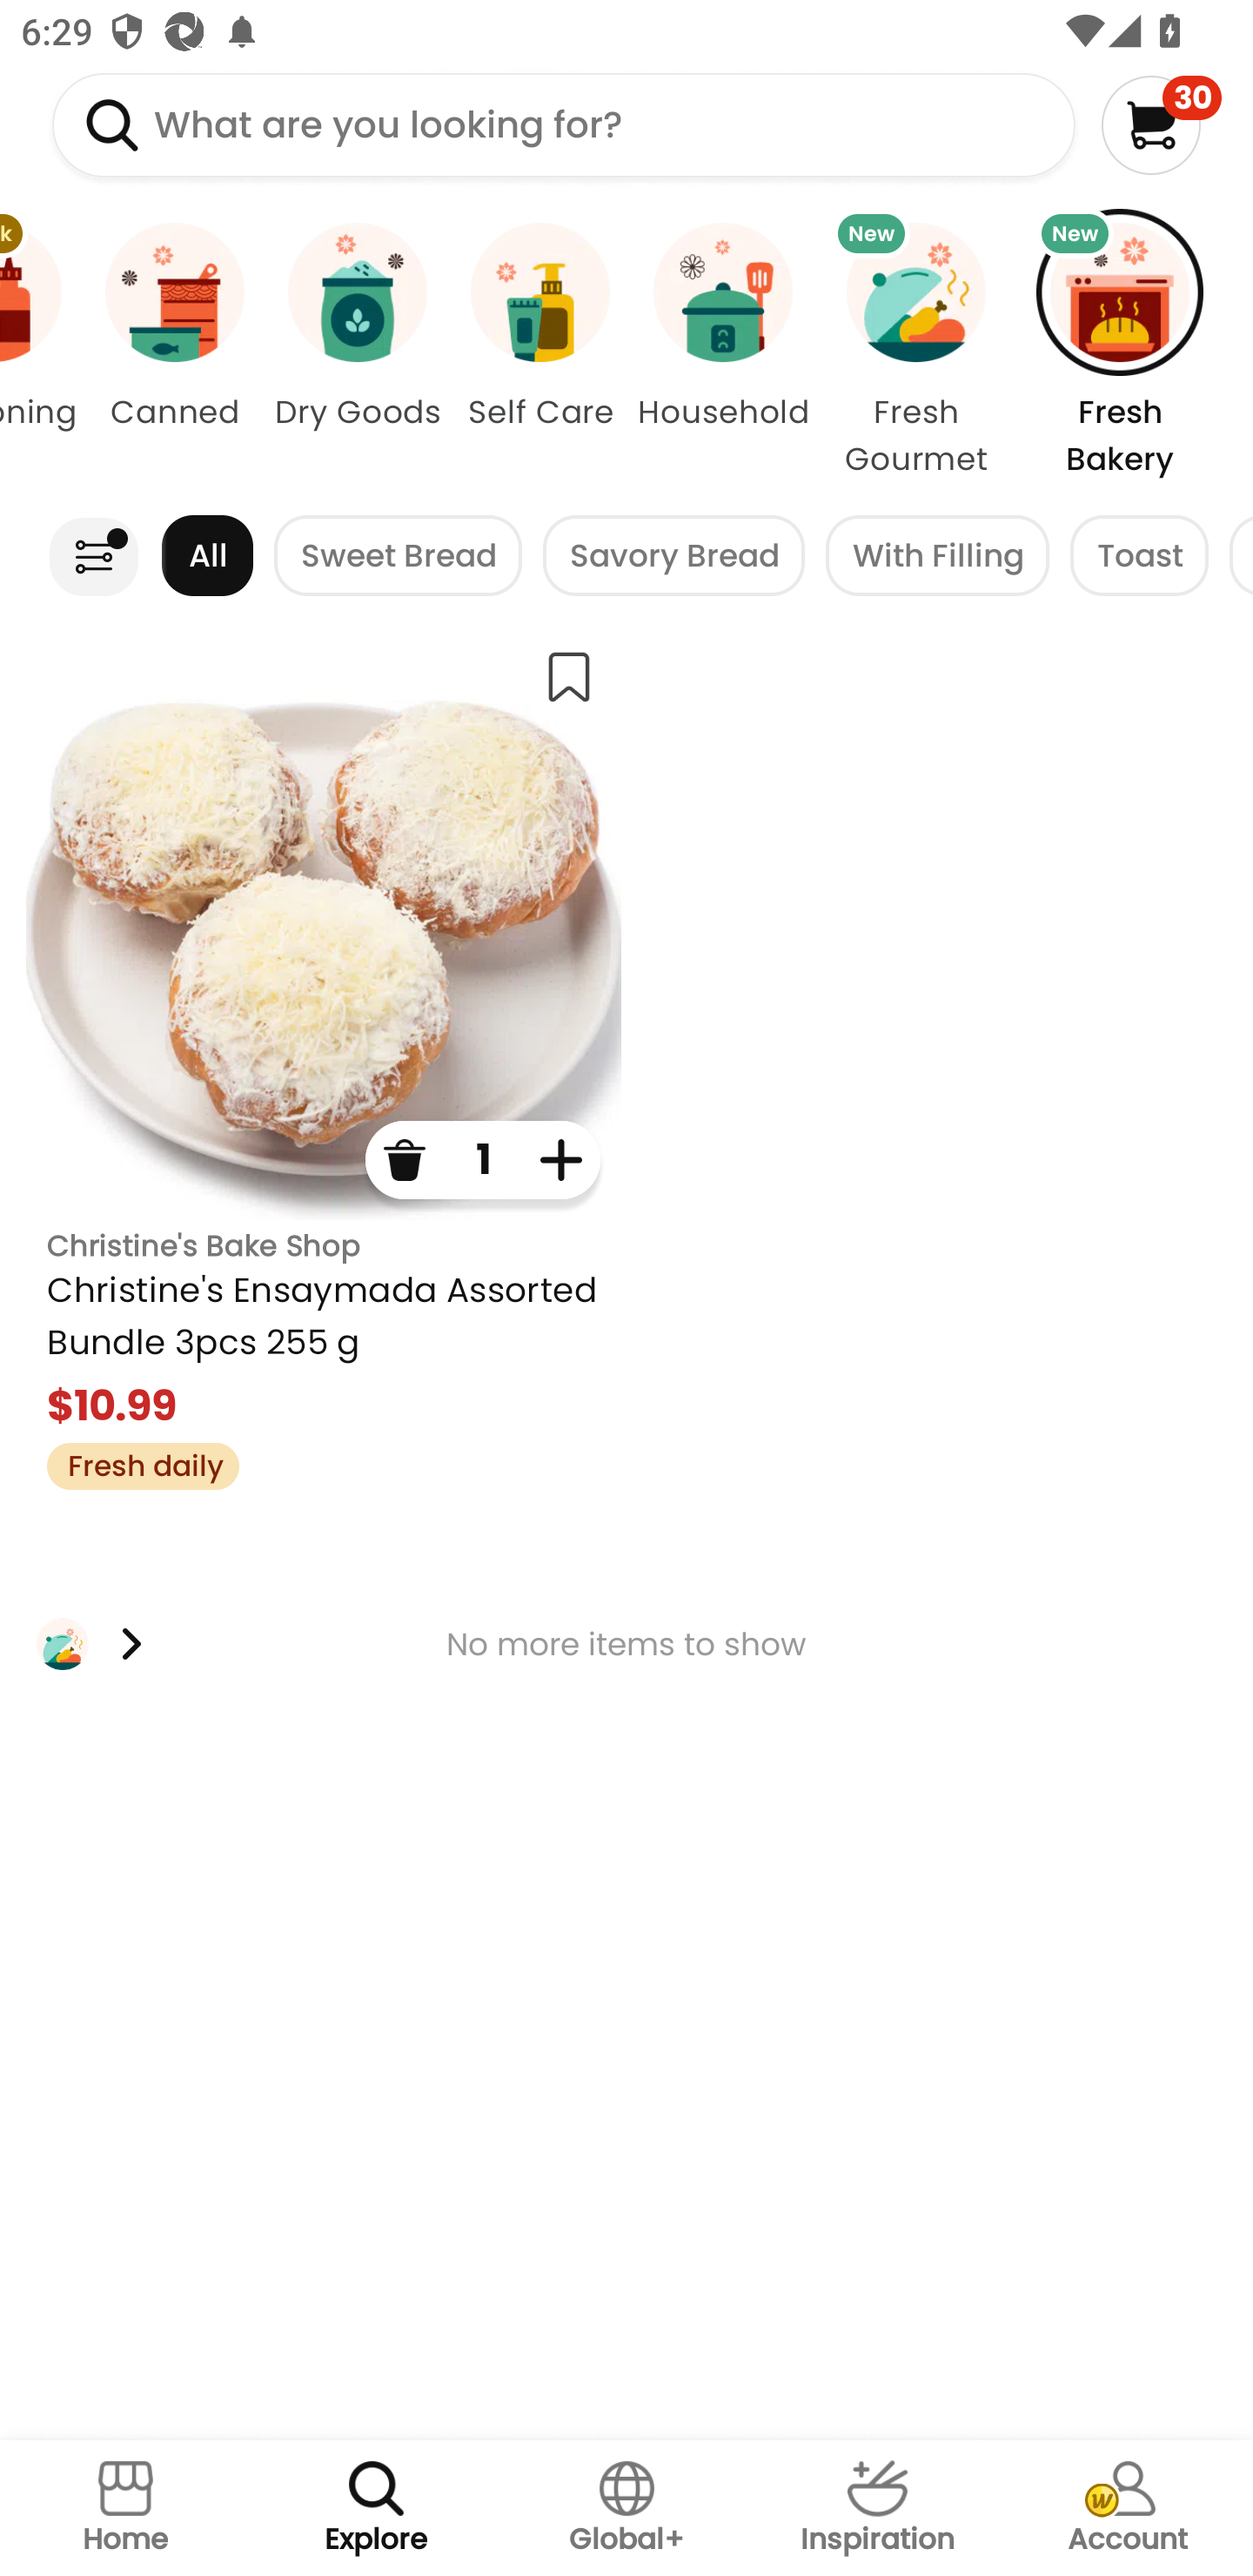 This screenshot has height=2576, width=1253. What do you see at coordinates (673, 555) in the screenshot?
I see `Savory Bread` at bounding box center [673, 555].